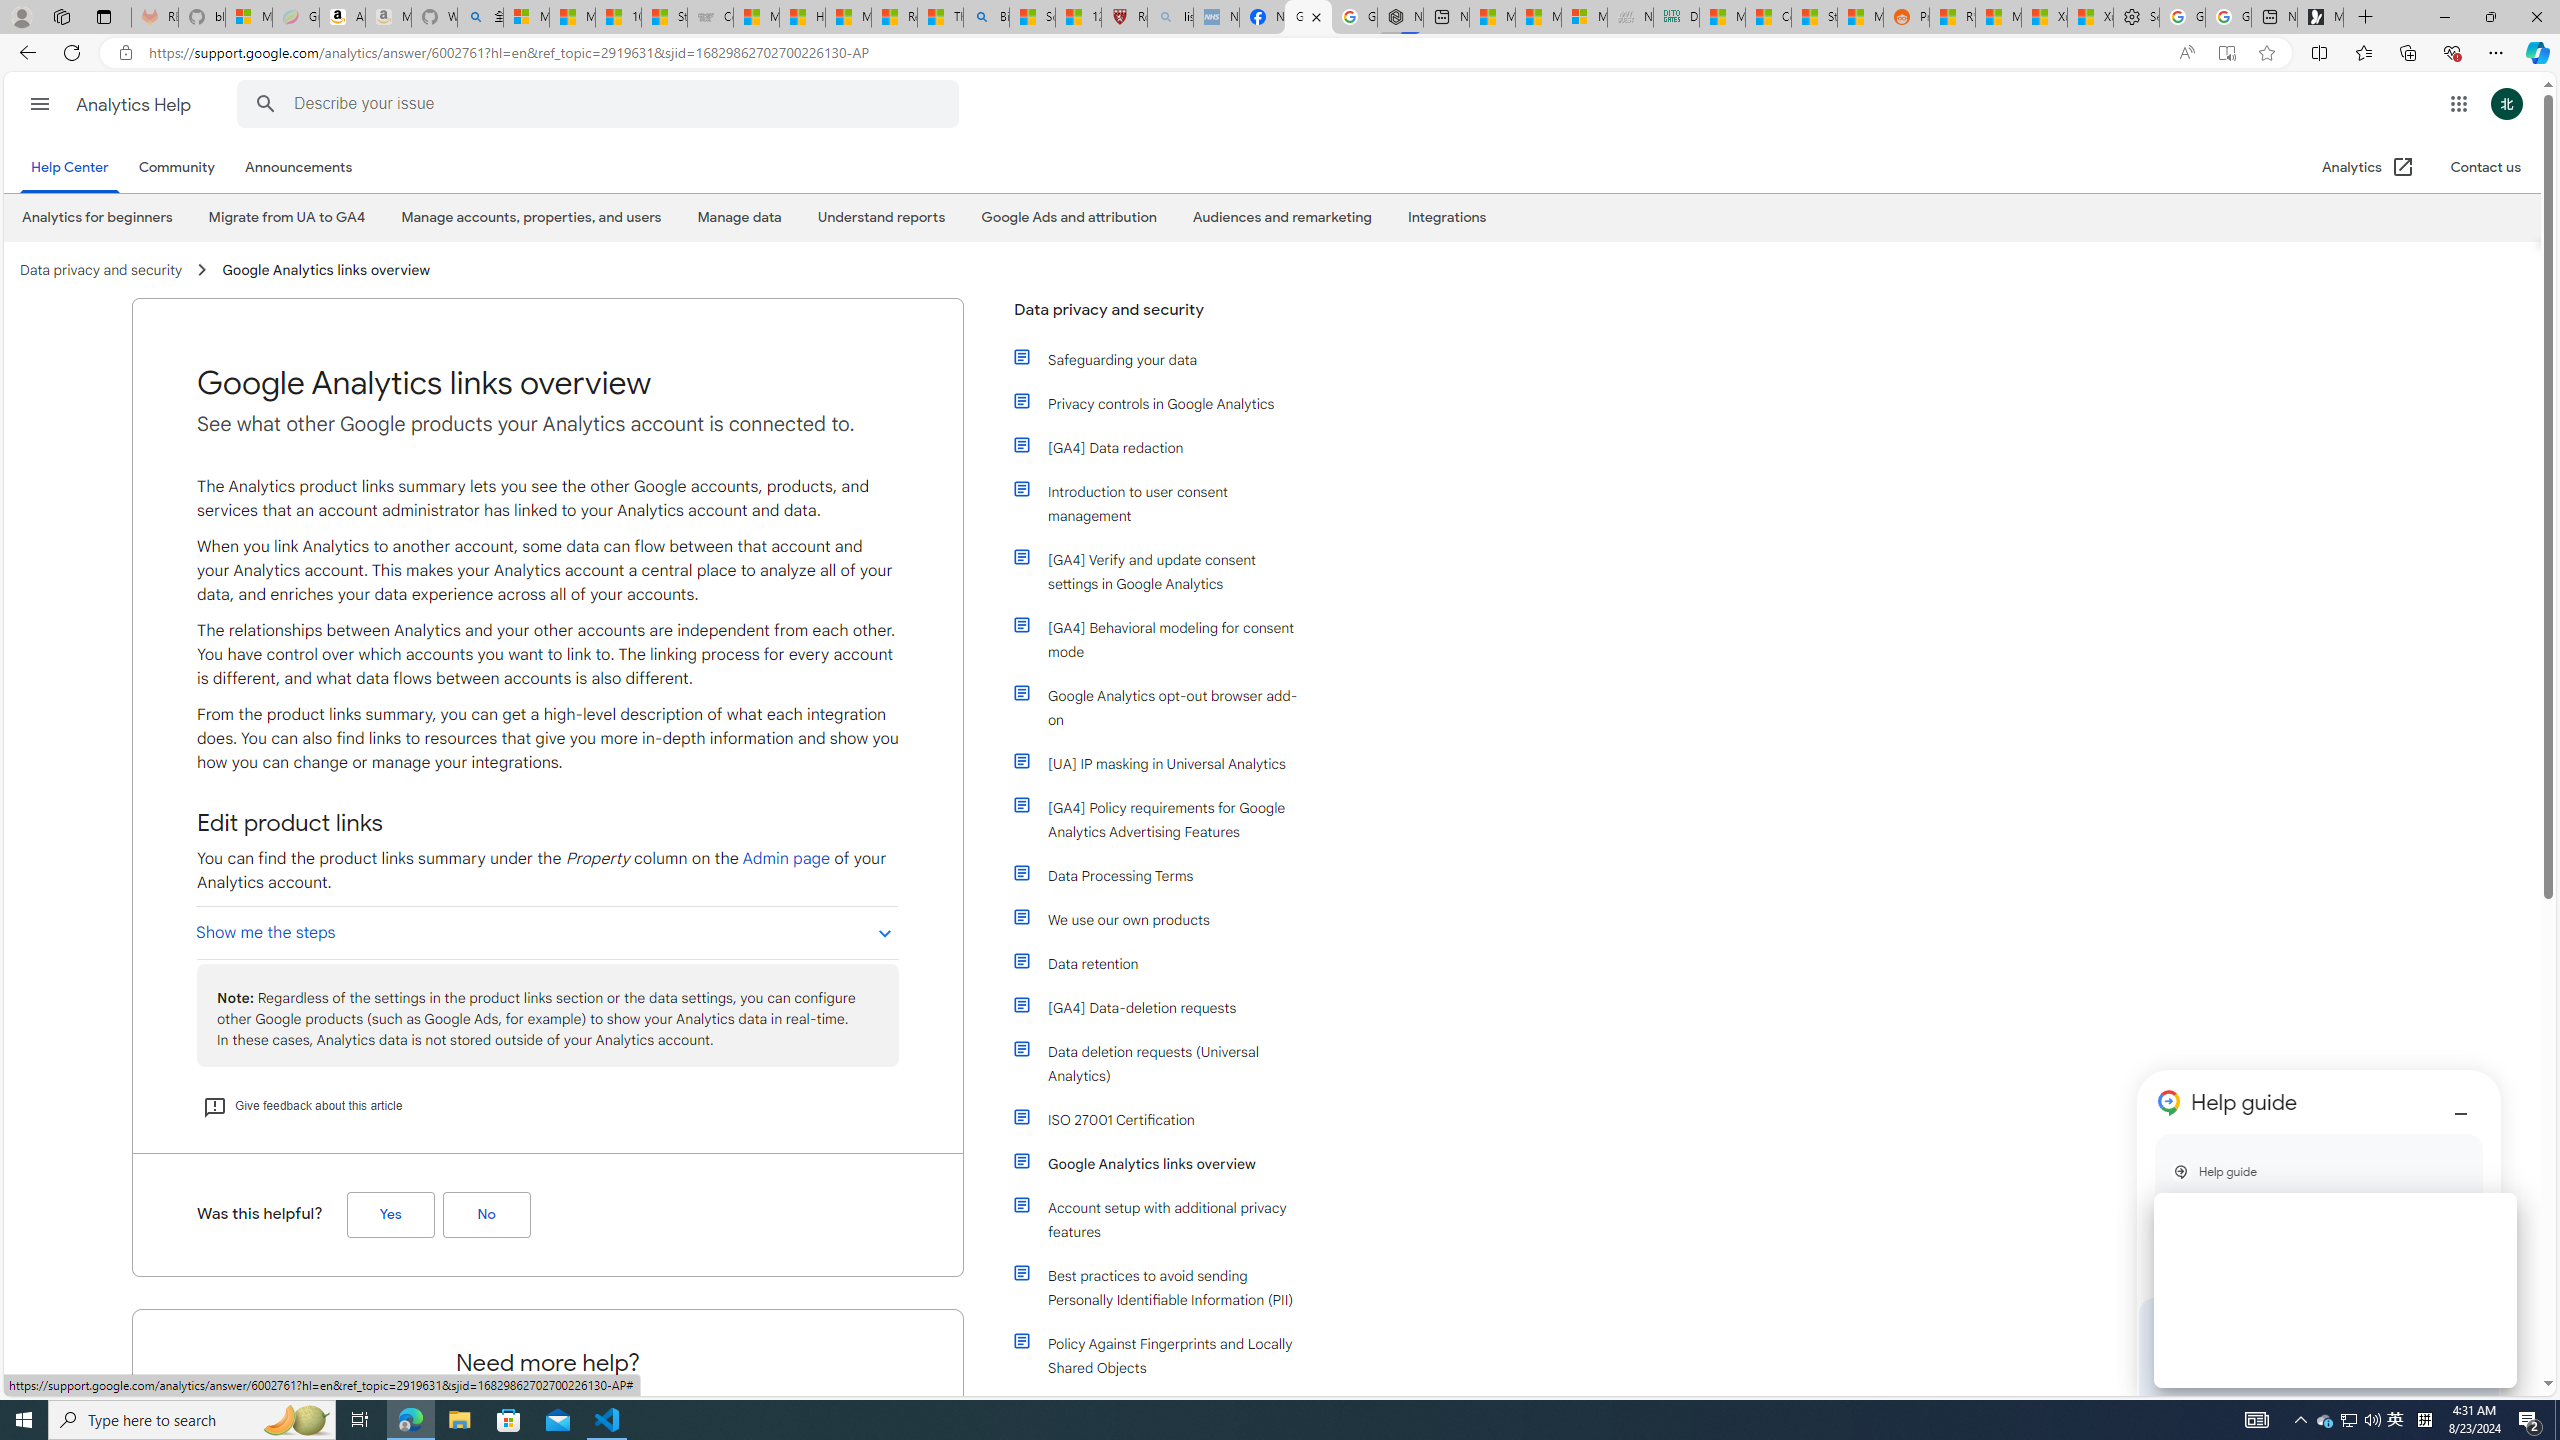 The width and height of the screenshot is (2560, 1440). What do you see at coordinates (1859, 17) in the screenshot?
I see `MSN` at bounding box center [1859, 17].